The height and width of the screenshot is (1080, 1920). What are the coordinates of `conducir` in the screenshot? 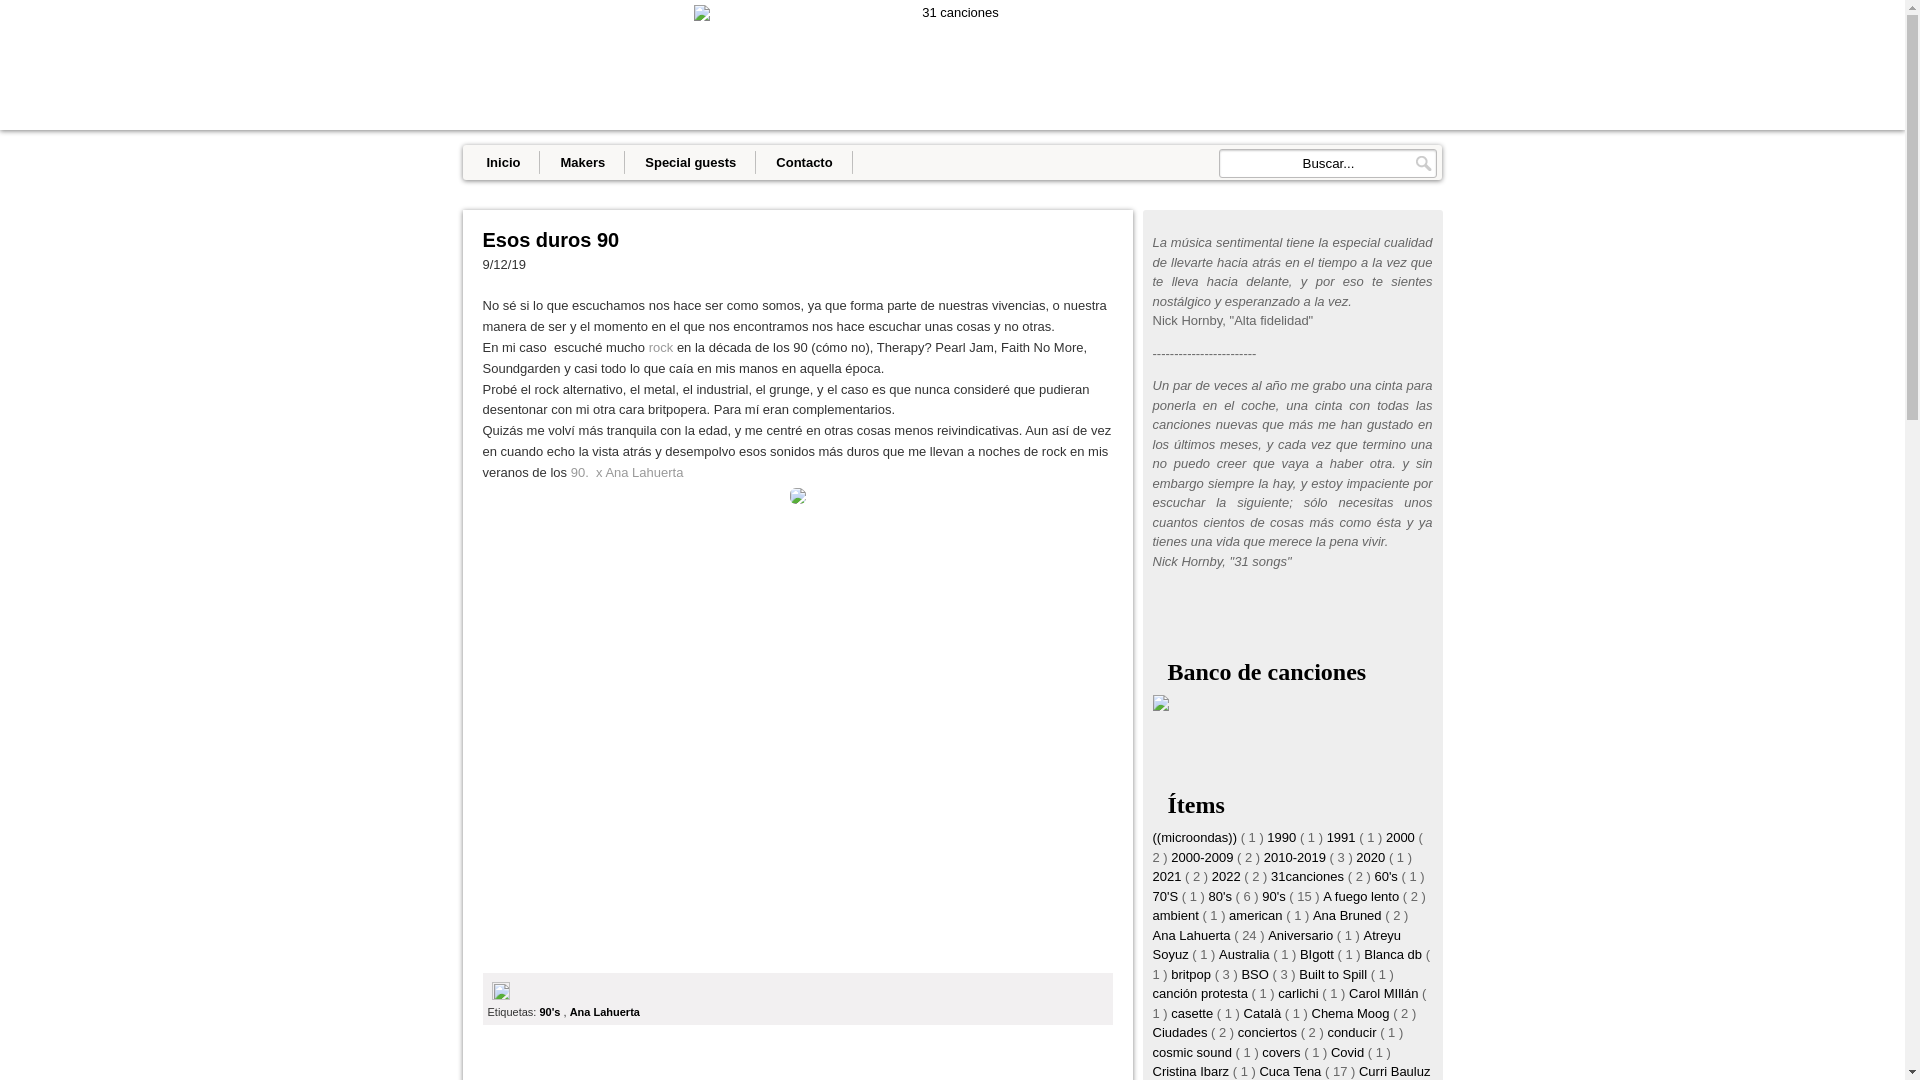 It's located at (1354, 1032).